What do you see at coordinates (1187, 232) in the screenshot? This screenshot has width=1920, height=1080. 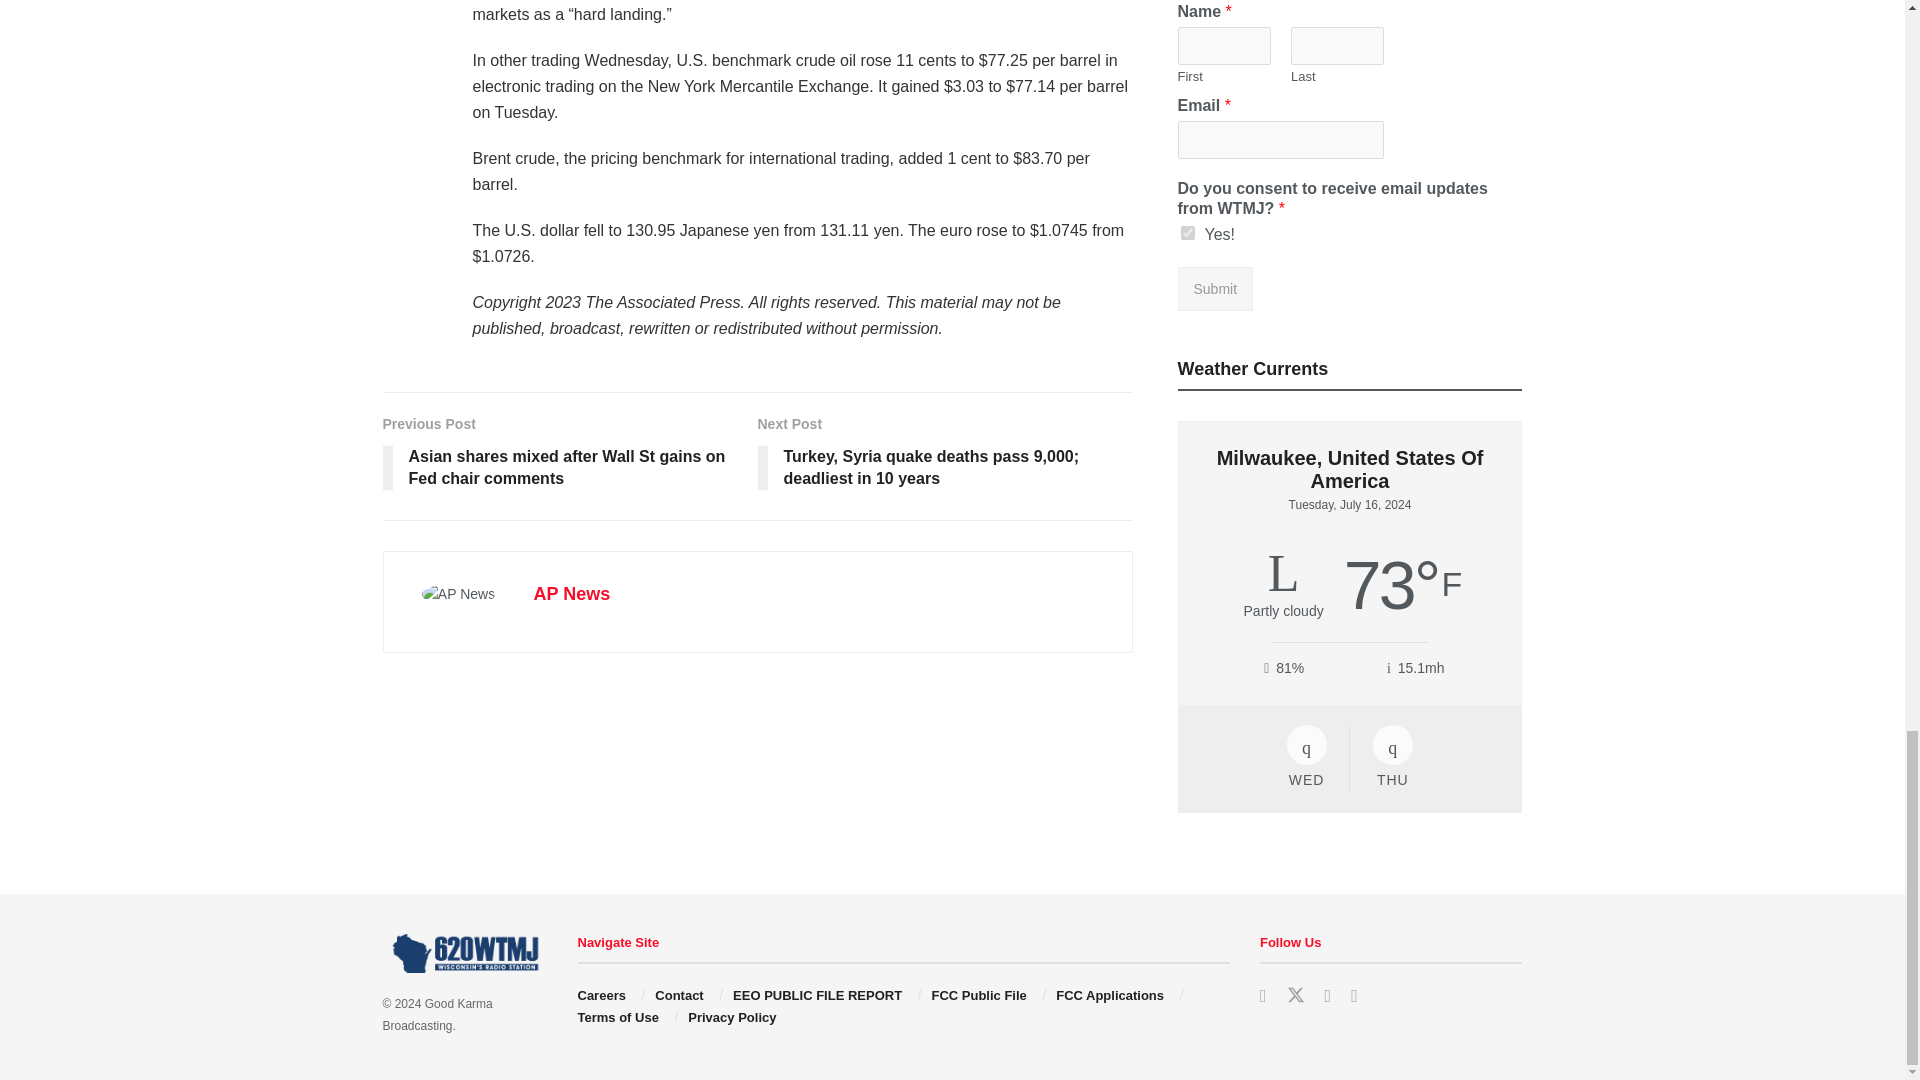 I see `Yes!` at bounding box center [1187, 232].